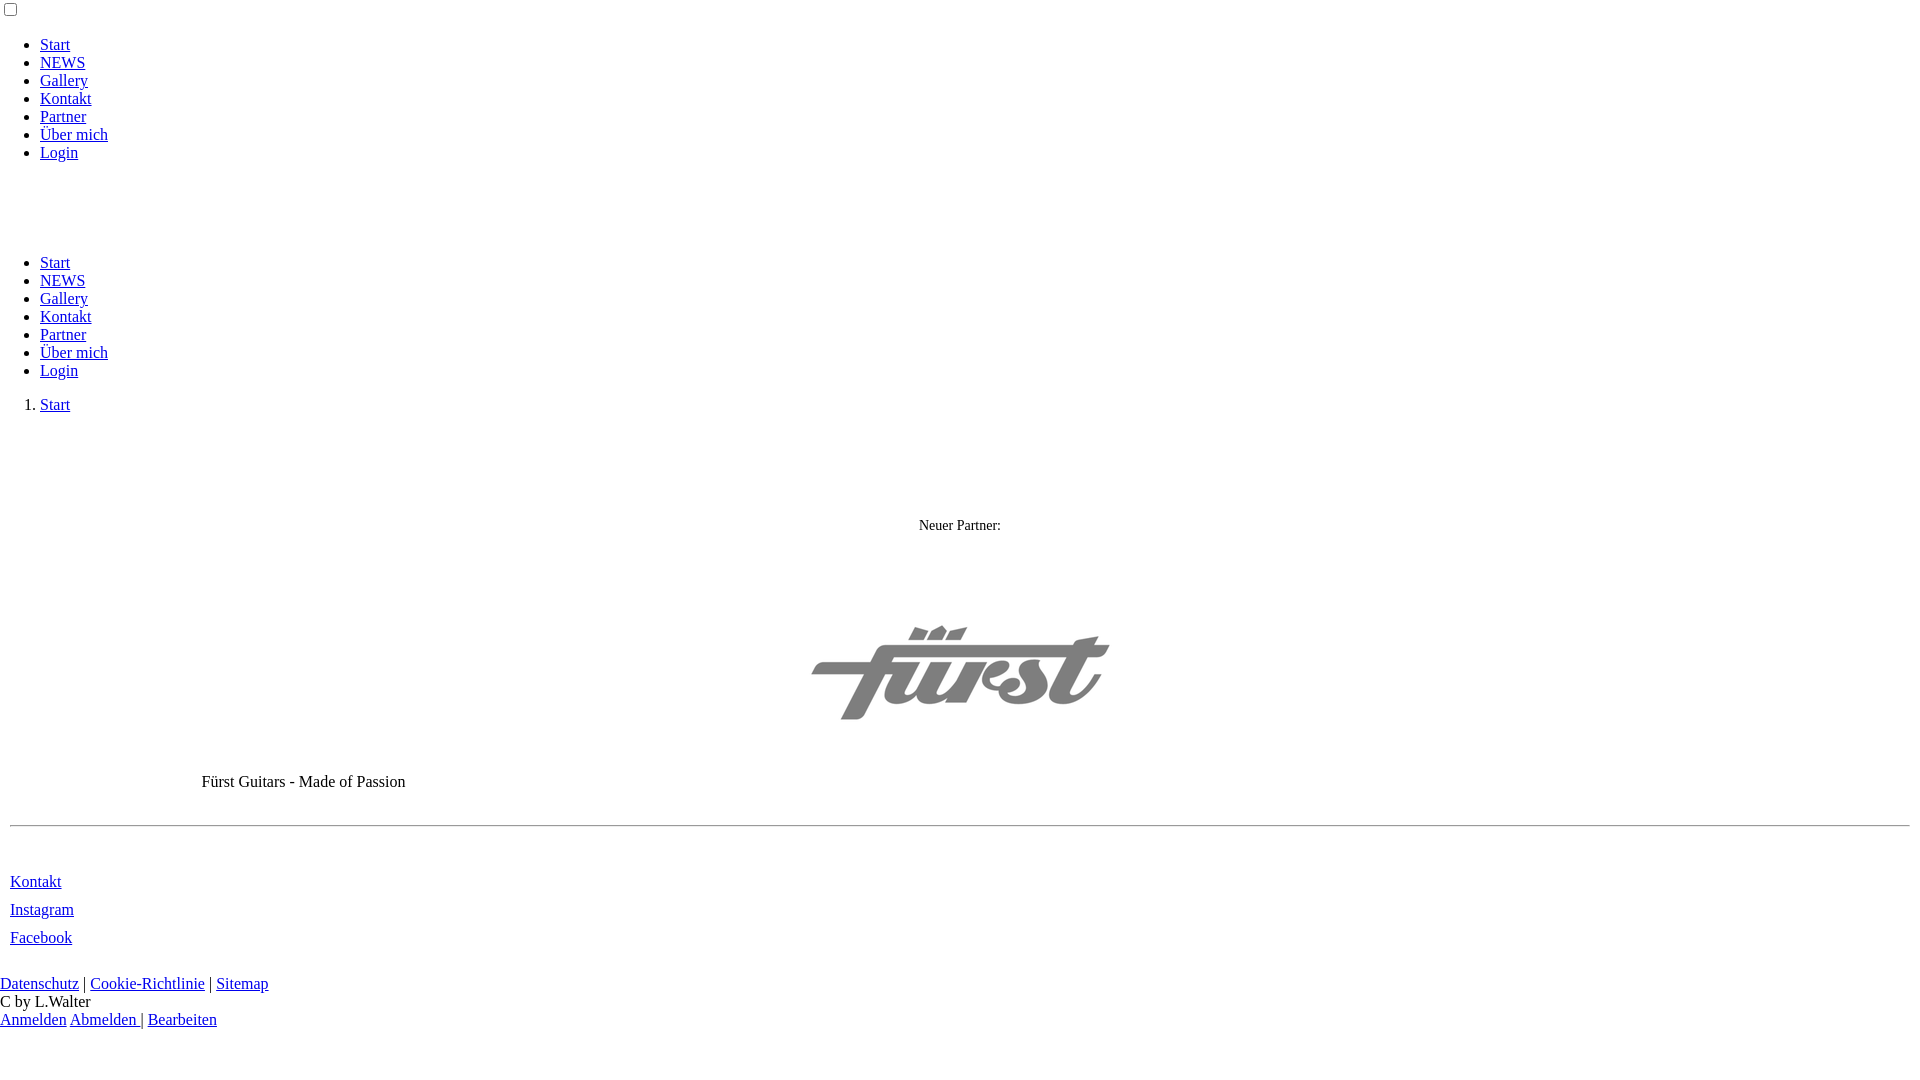 The image size is (1920, 1080). What do you see at coordinates (59, 152) in the screenshot?
I see `Login` at bounding box center [59, 152].